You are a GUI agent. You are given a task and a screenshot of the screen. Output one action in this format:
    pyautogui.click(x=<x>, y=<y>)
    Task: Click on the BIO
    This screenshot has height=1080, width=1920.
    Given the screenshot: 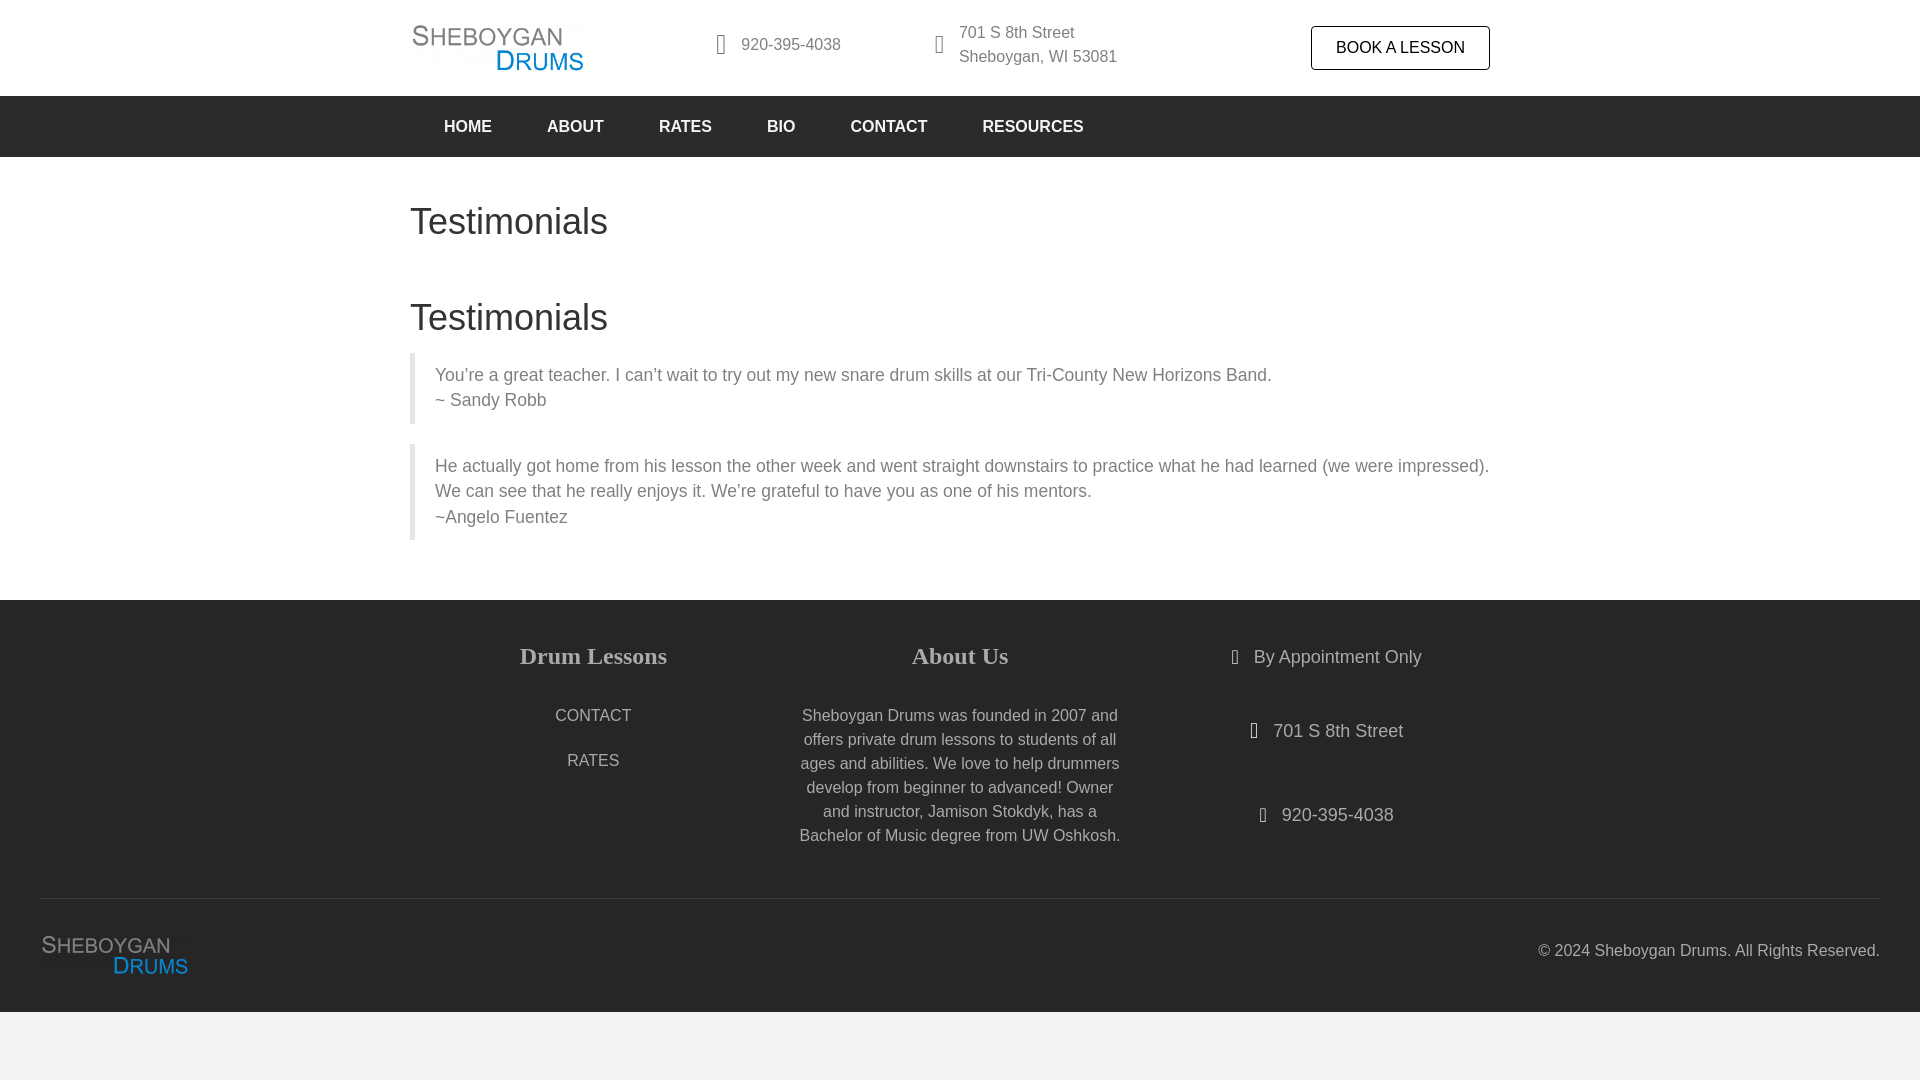 What is the action you would take?
    pyautogui.click(x=794, y=126)
    